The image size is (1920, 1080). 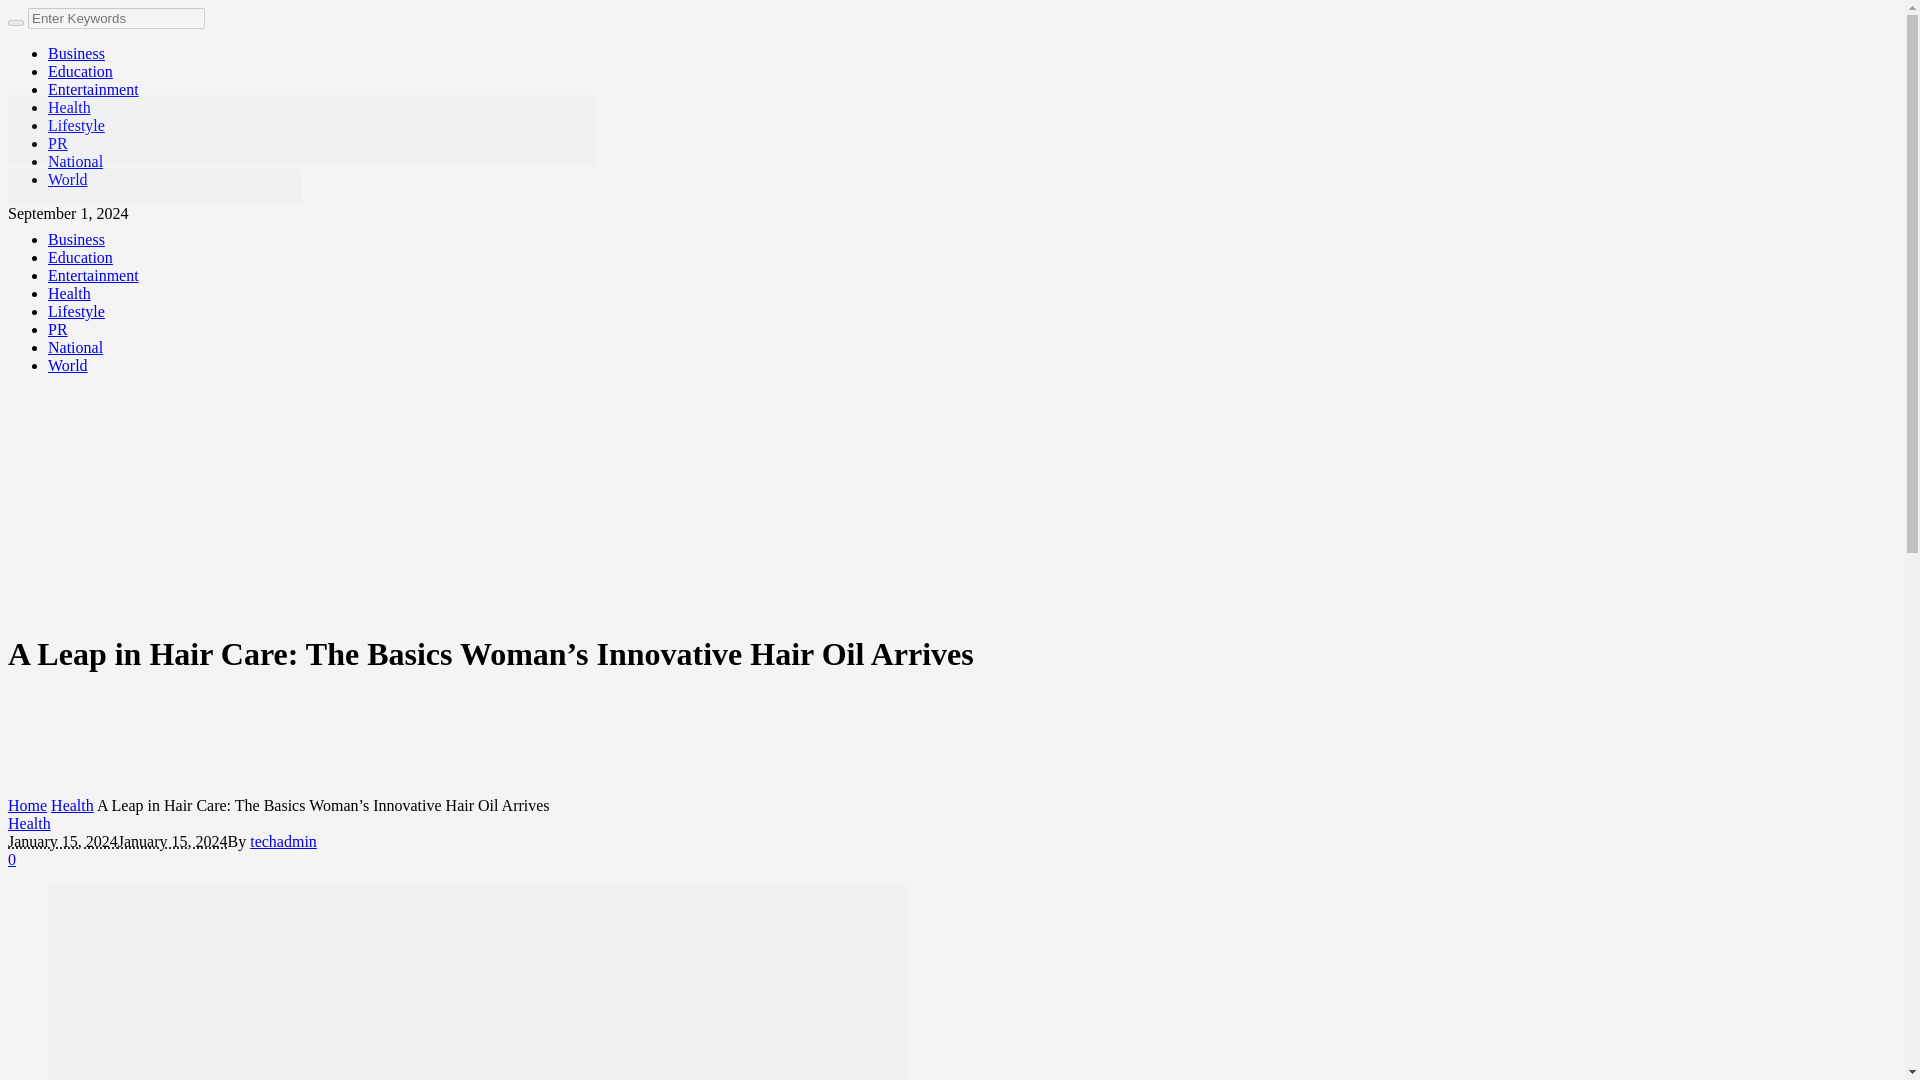 What do you see at coordinates (72, 806) in the screenshot?
I see `Health` at bounding box center [72, 806].